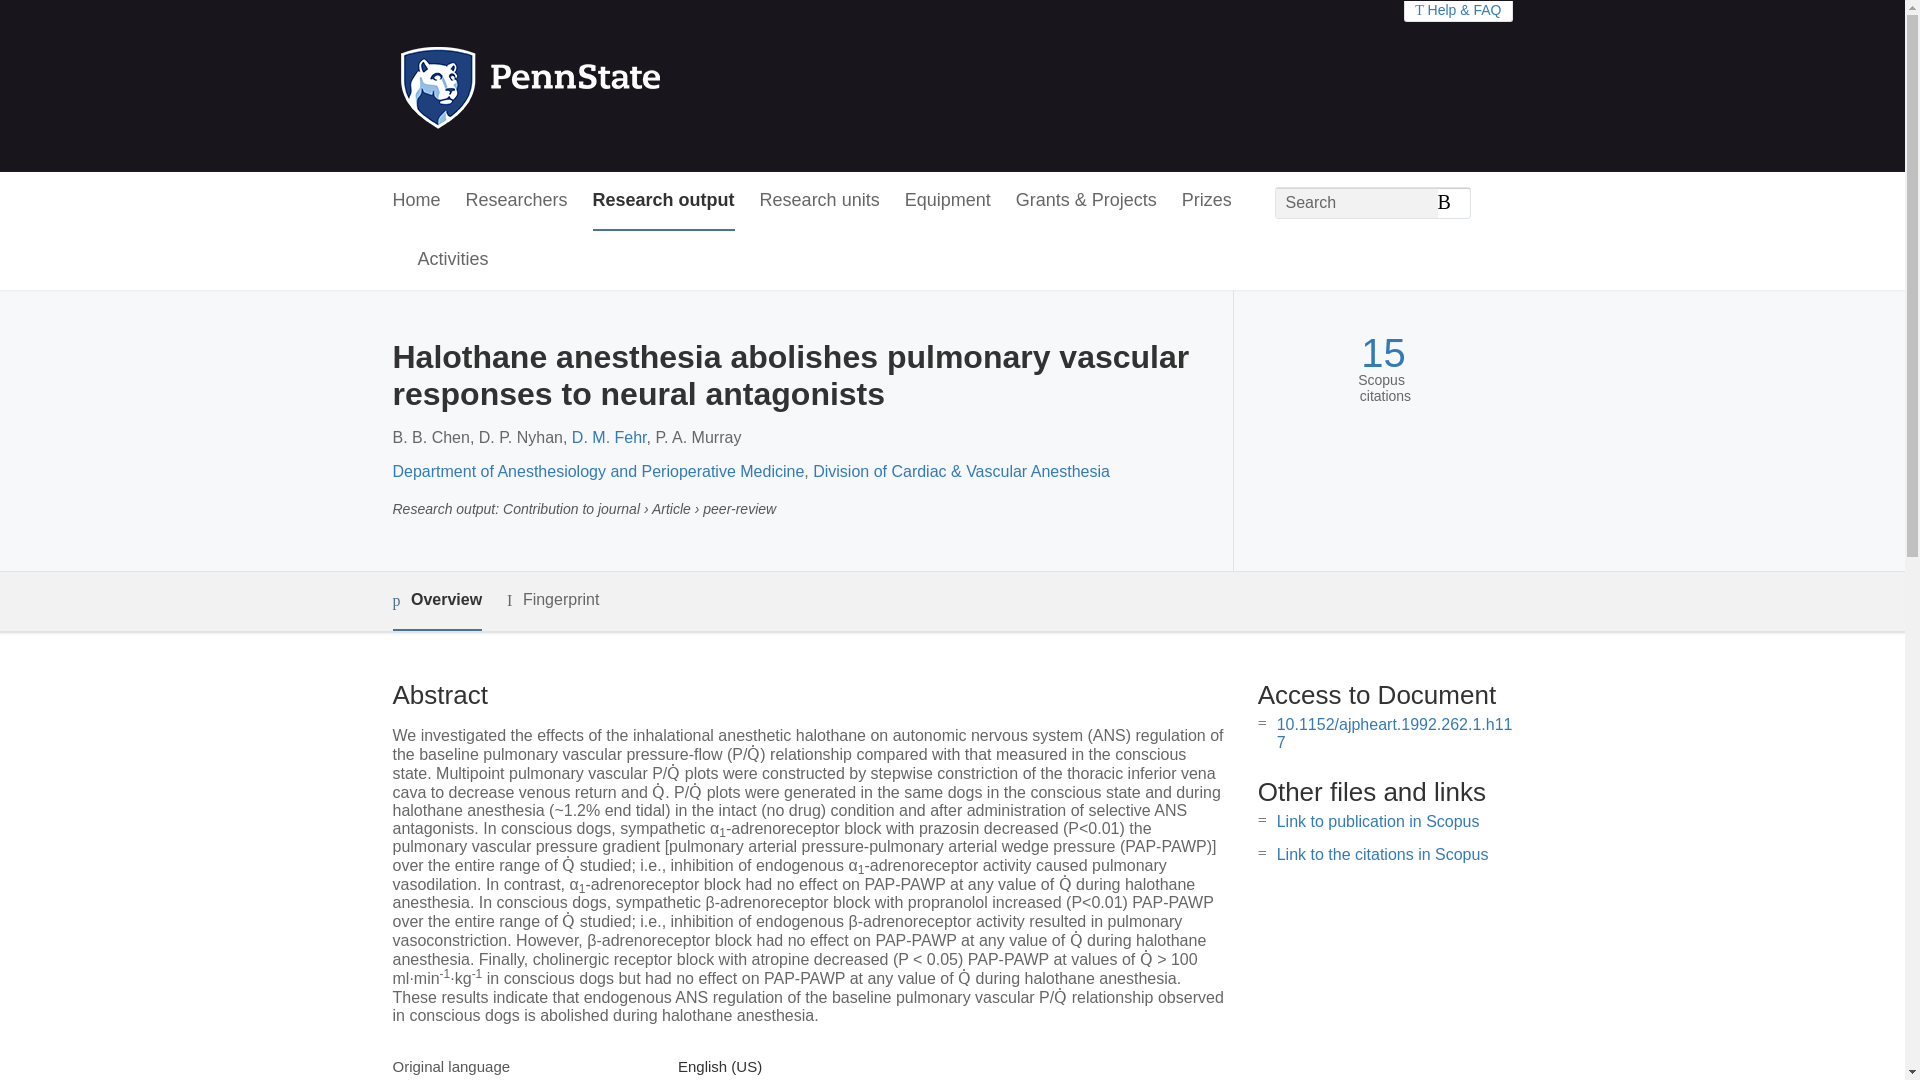 This screenshot has height=1080, width=1920. What do you see at coordinates (1378, 822) in the screenshot?
I see `Link to publication in Scopus` at bounding box center [1378, 822].